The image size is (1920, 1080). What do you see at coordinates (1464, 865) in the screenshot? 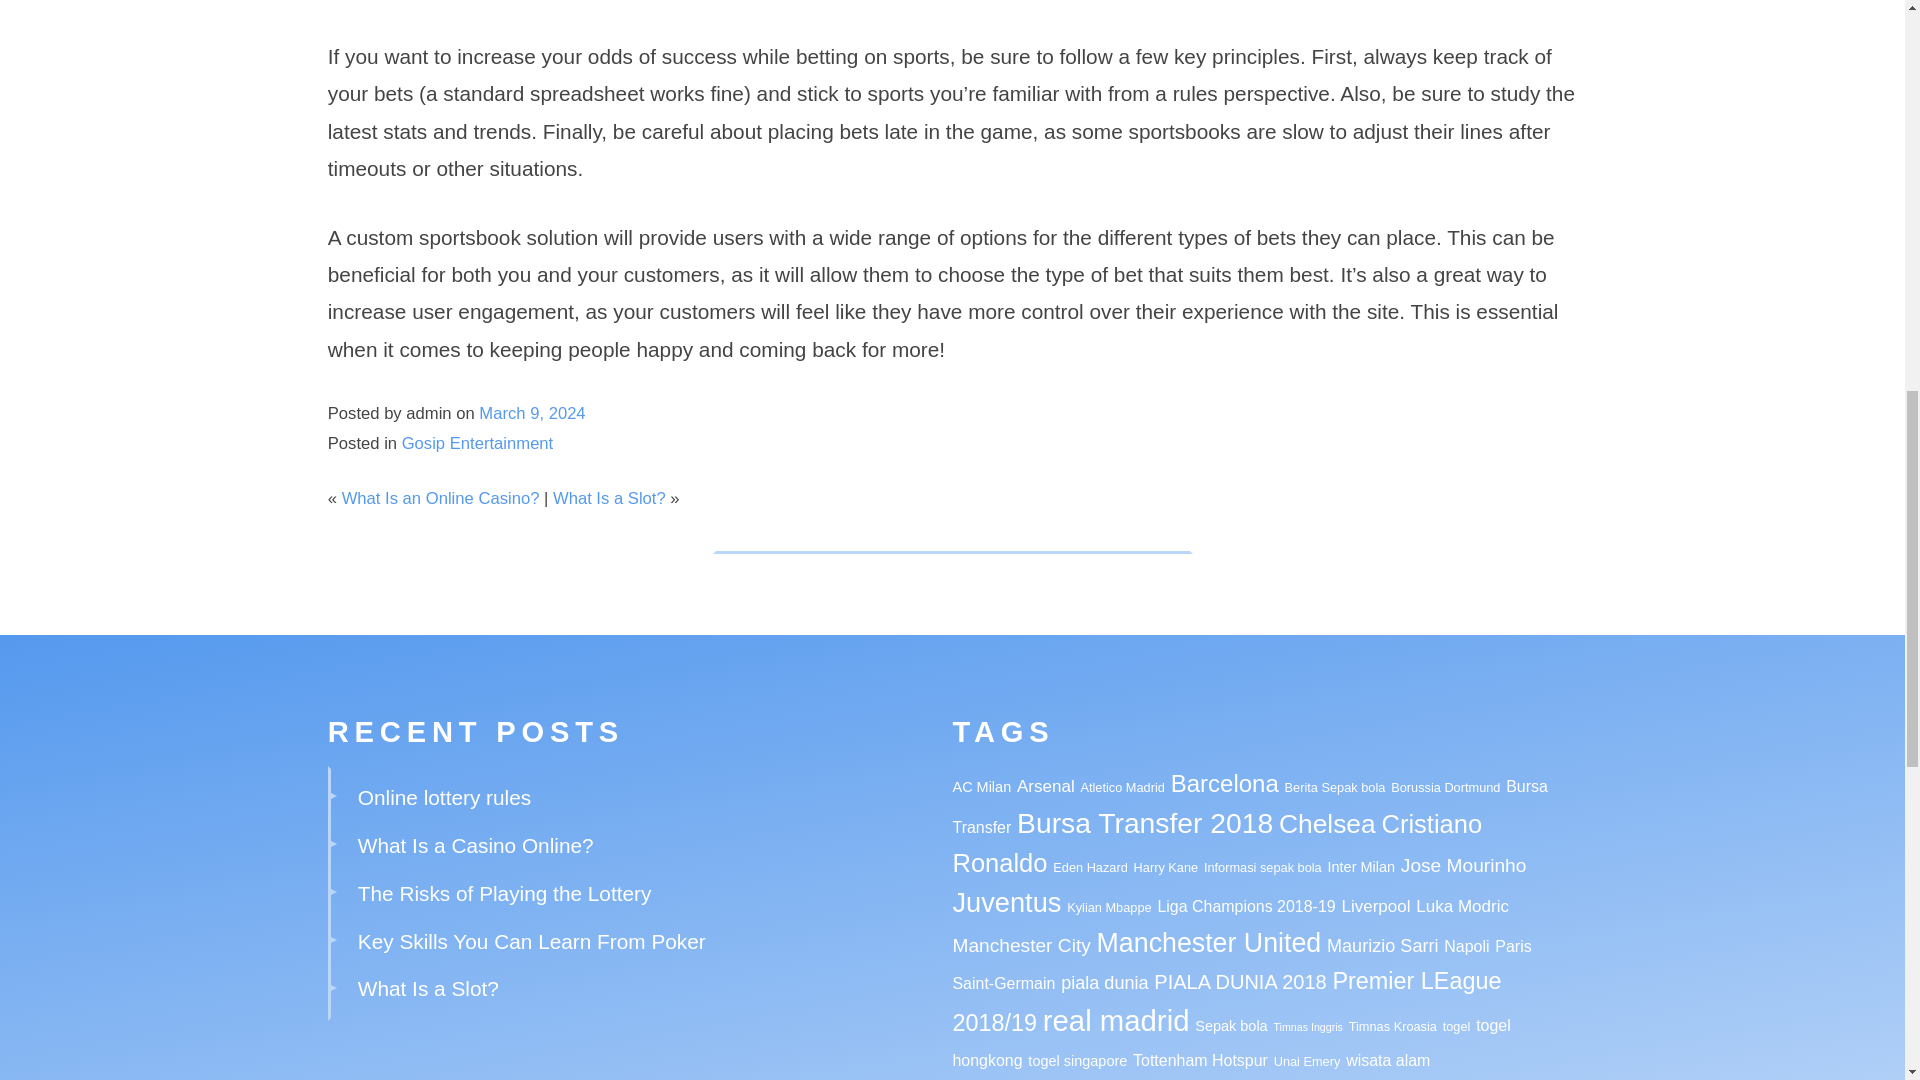
I see `Jose Mourinho` at bounding box center [1464, 865].